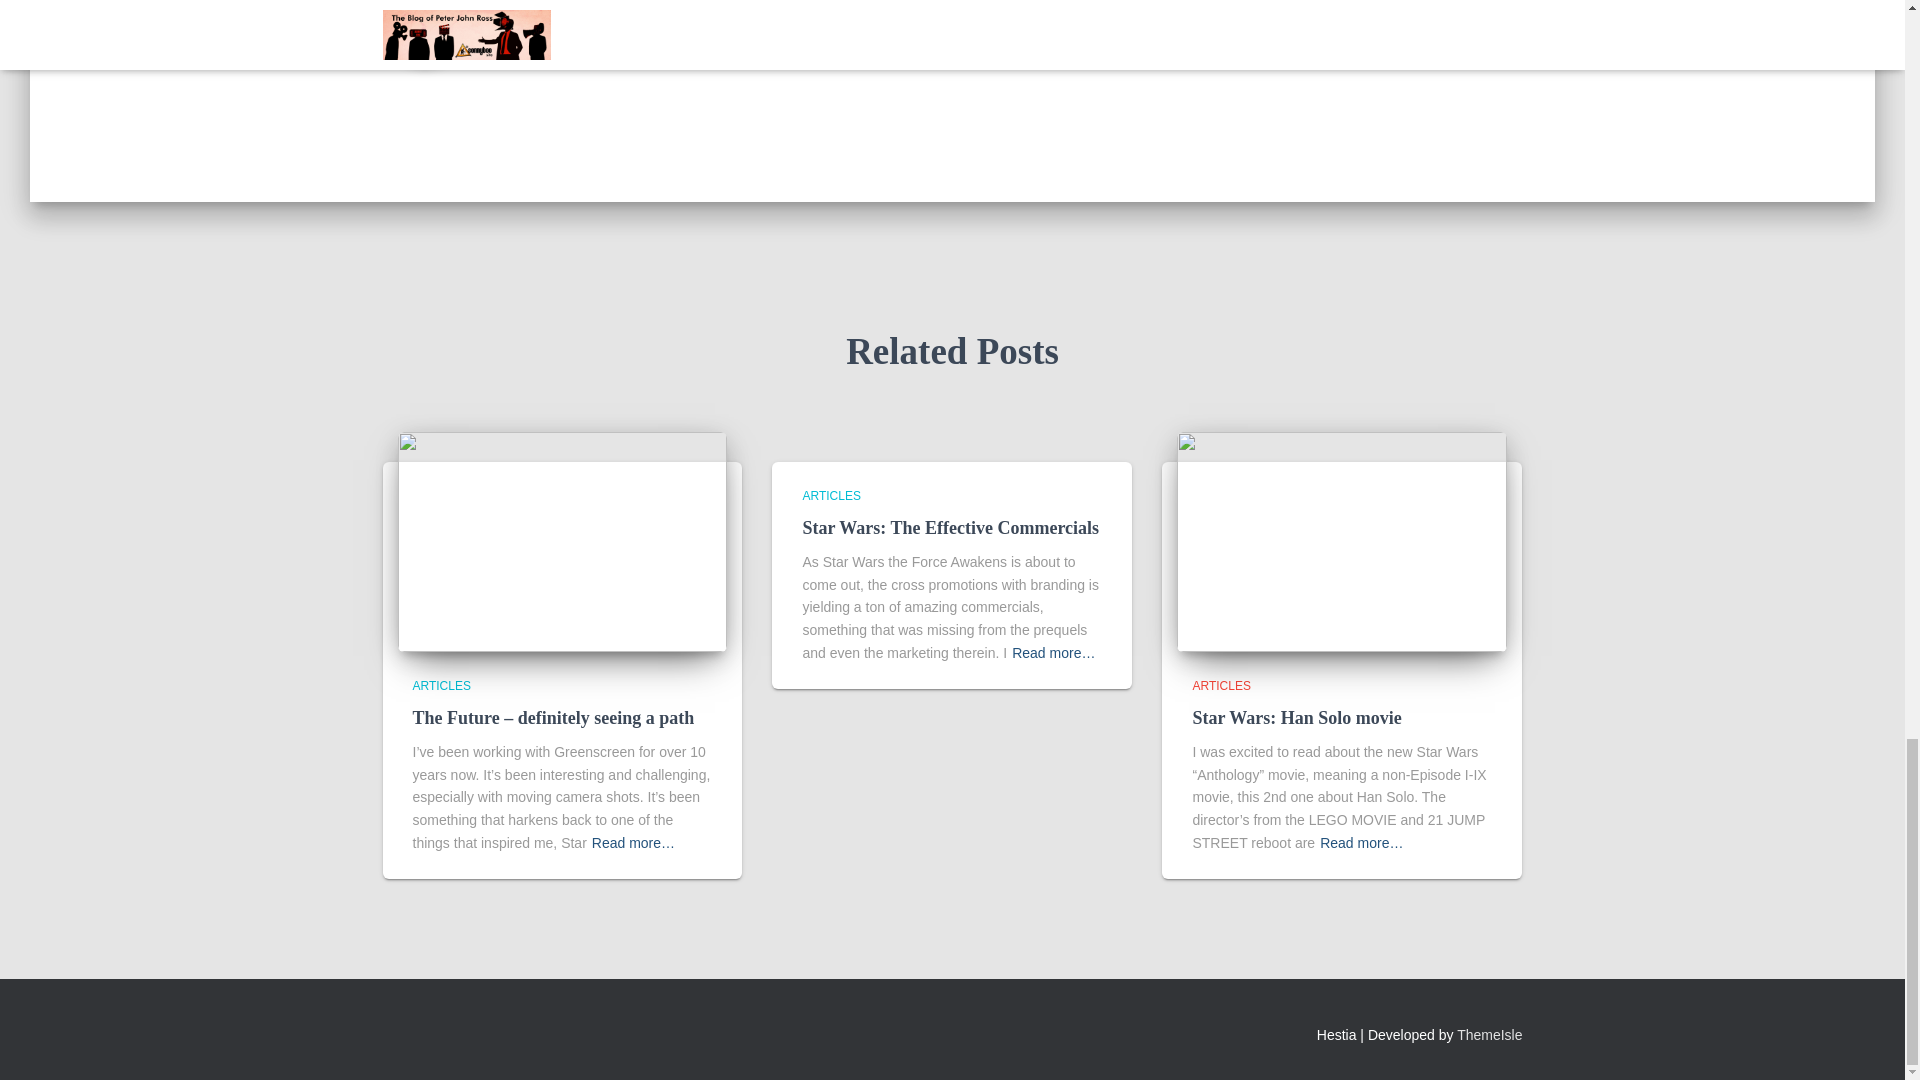 The image size is (1920, 1080). Describe the element at coordinates (596, 1) in the screenshot. I see `logged in` at that location.